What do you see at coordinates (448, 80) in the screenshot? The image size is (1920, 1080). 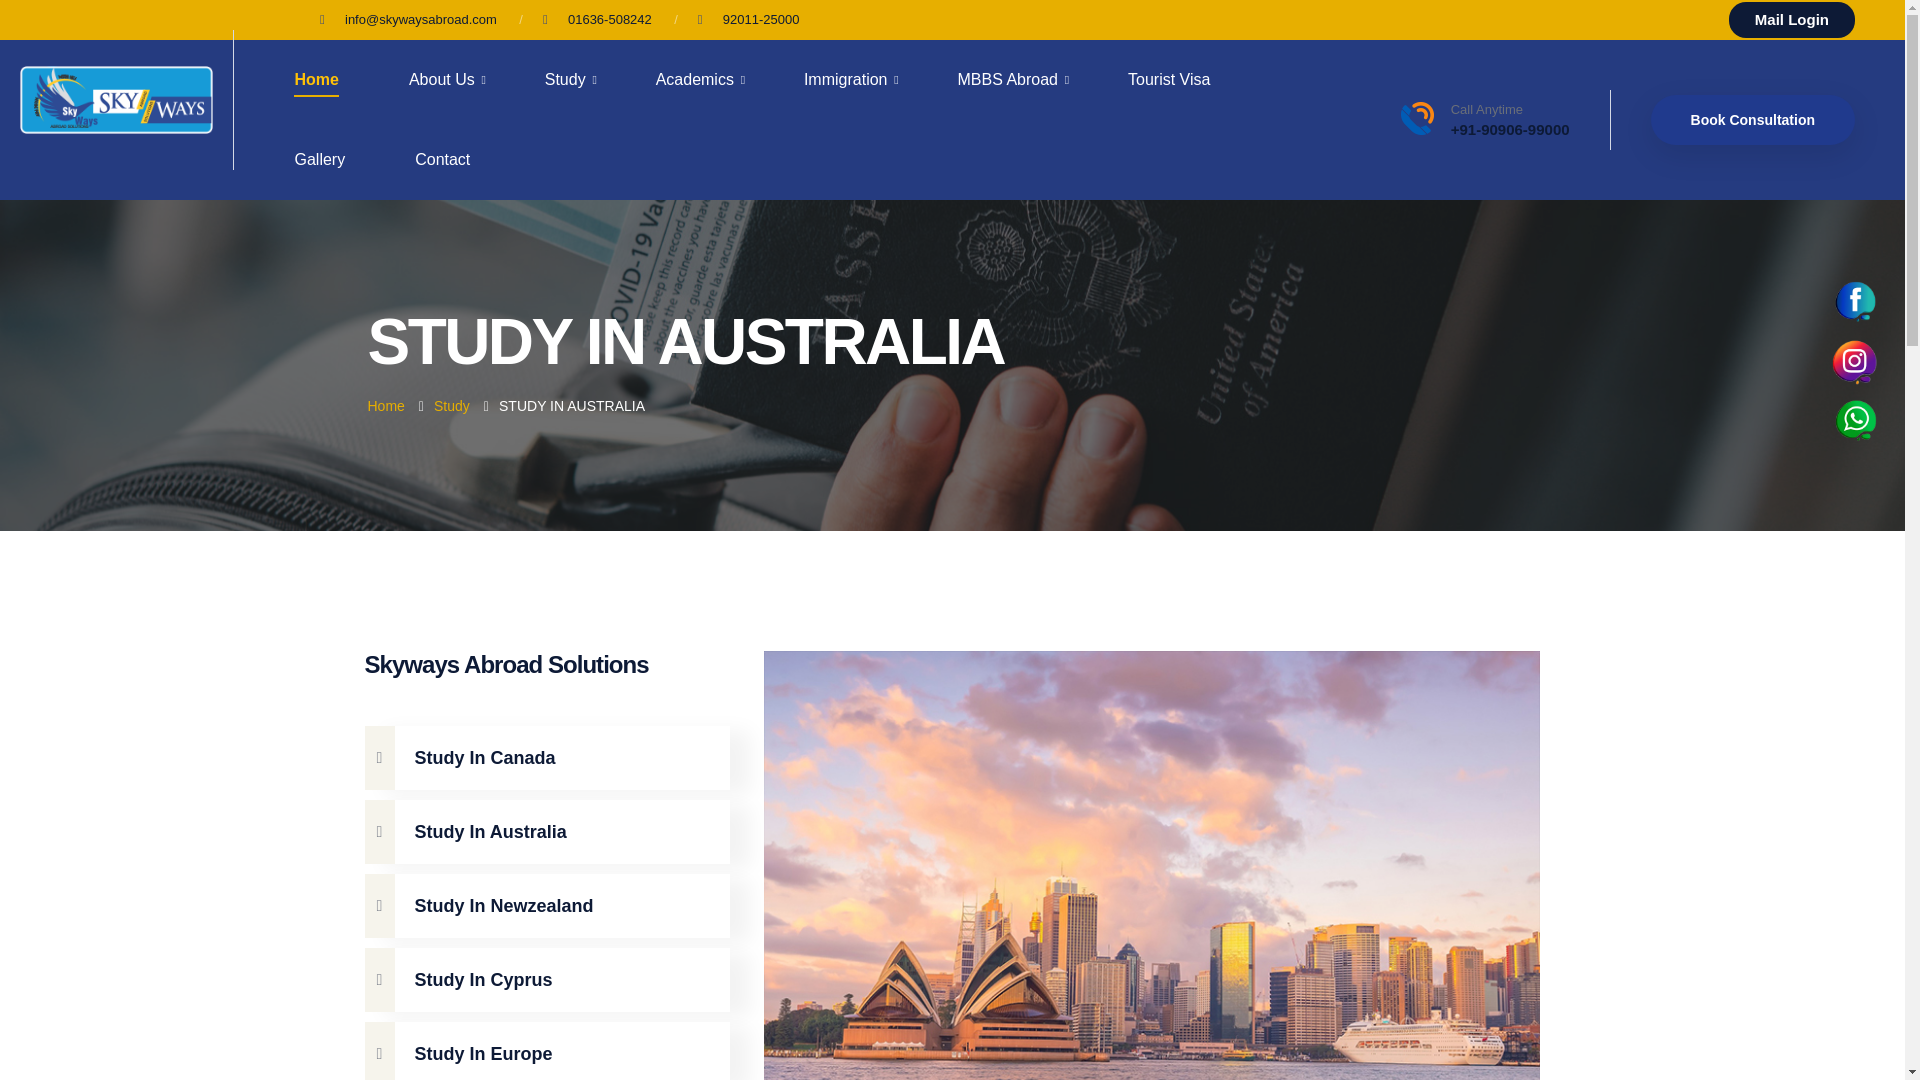 I see `About Us` at bounding box center [448, 80].